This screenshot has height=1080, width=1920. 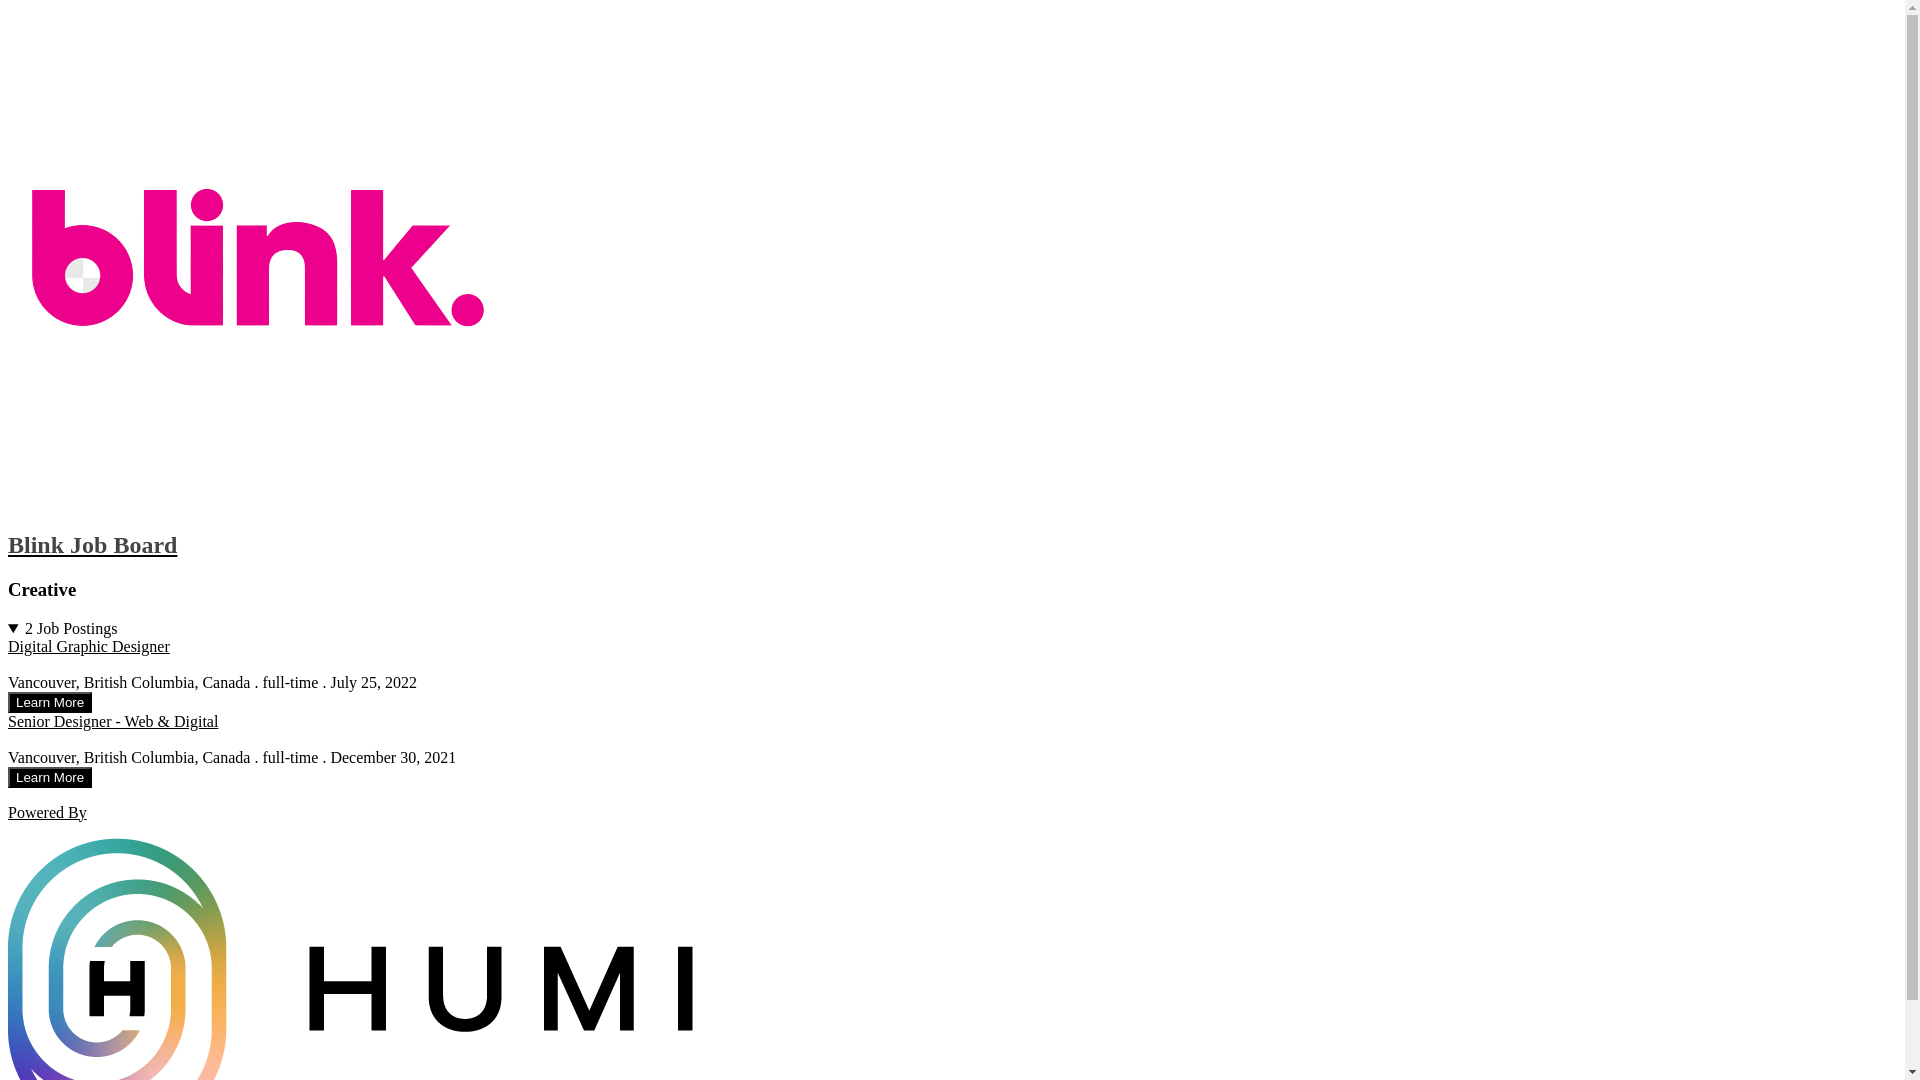 I want to click on Digital Graphic Designer, so click(x=89, y=646).